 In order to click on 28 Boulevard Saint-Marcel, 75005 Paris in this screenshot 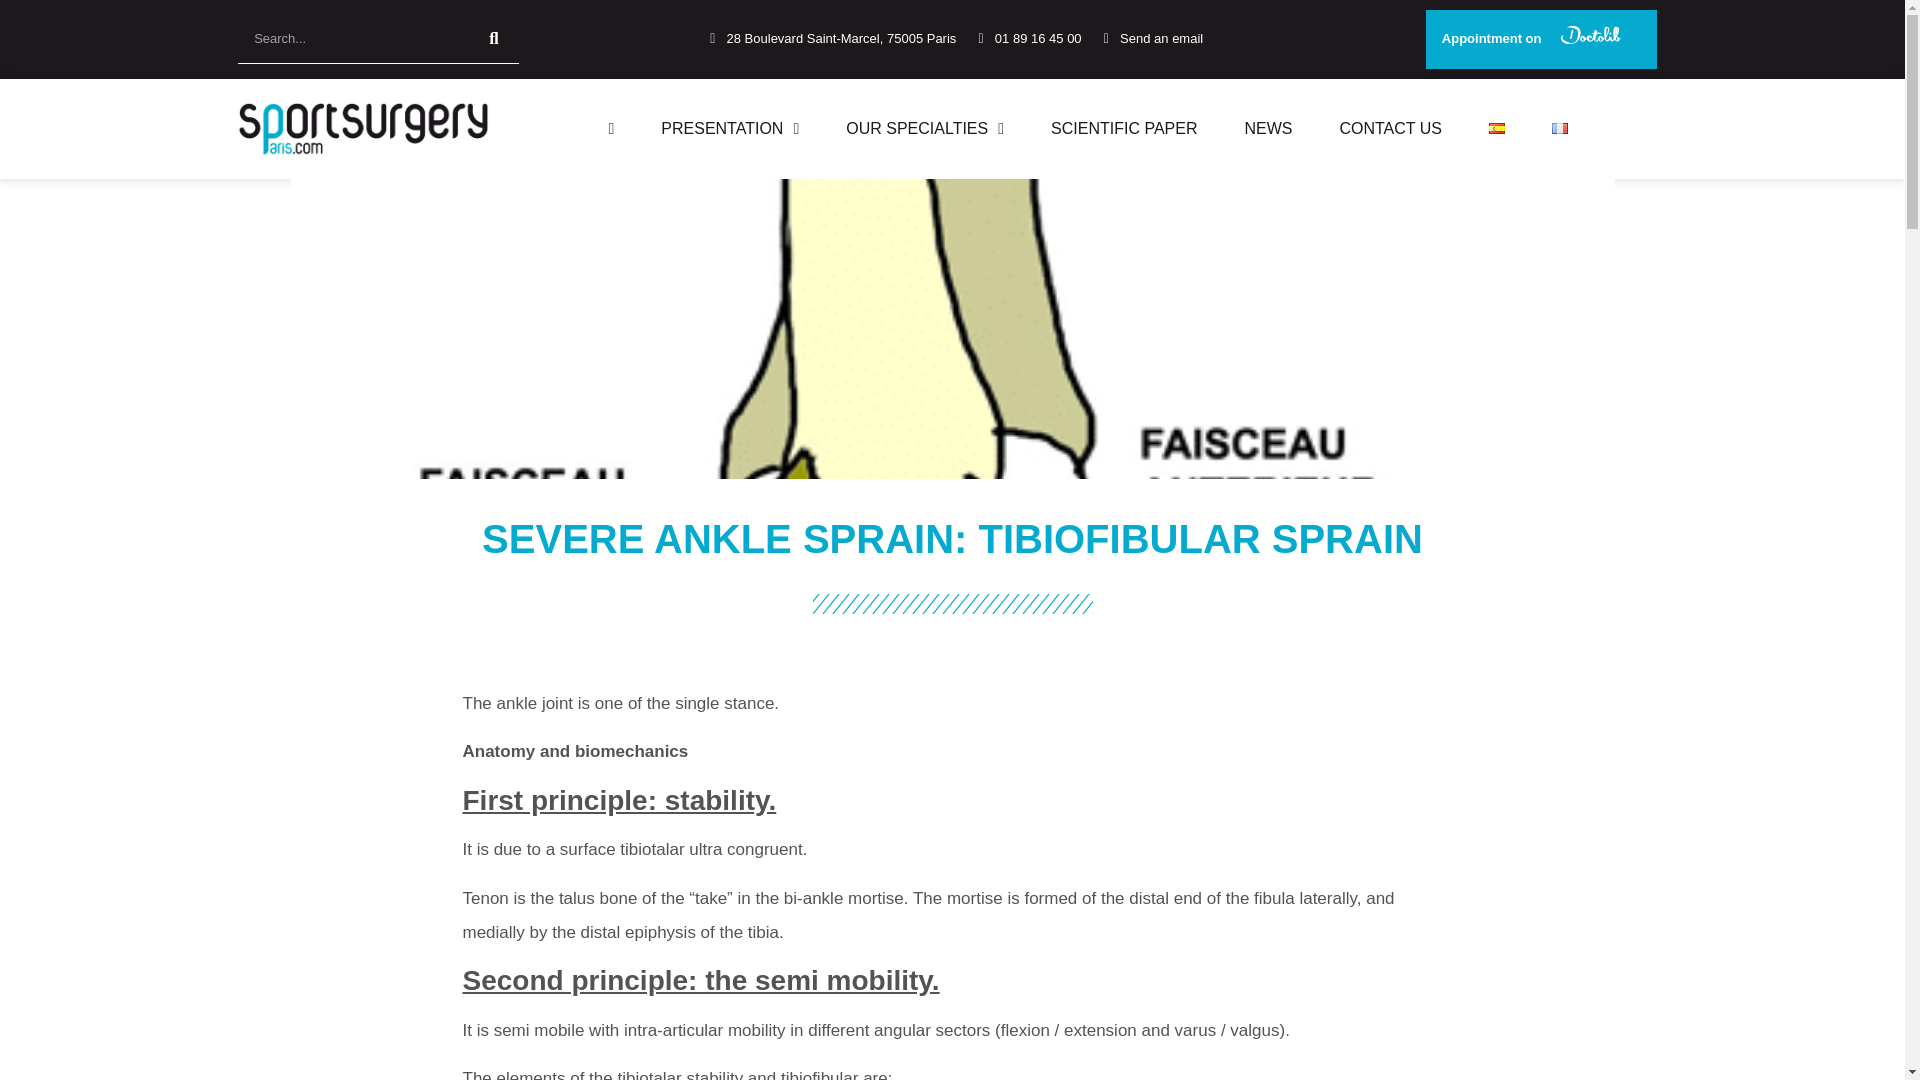, I will do `click(830, 38)`.